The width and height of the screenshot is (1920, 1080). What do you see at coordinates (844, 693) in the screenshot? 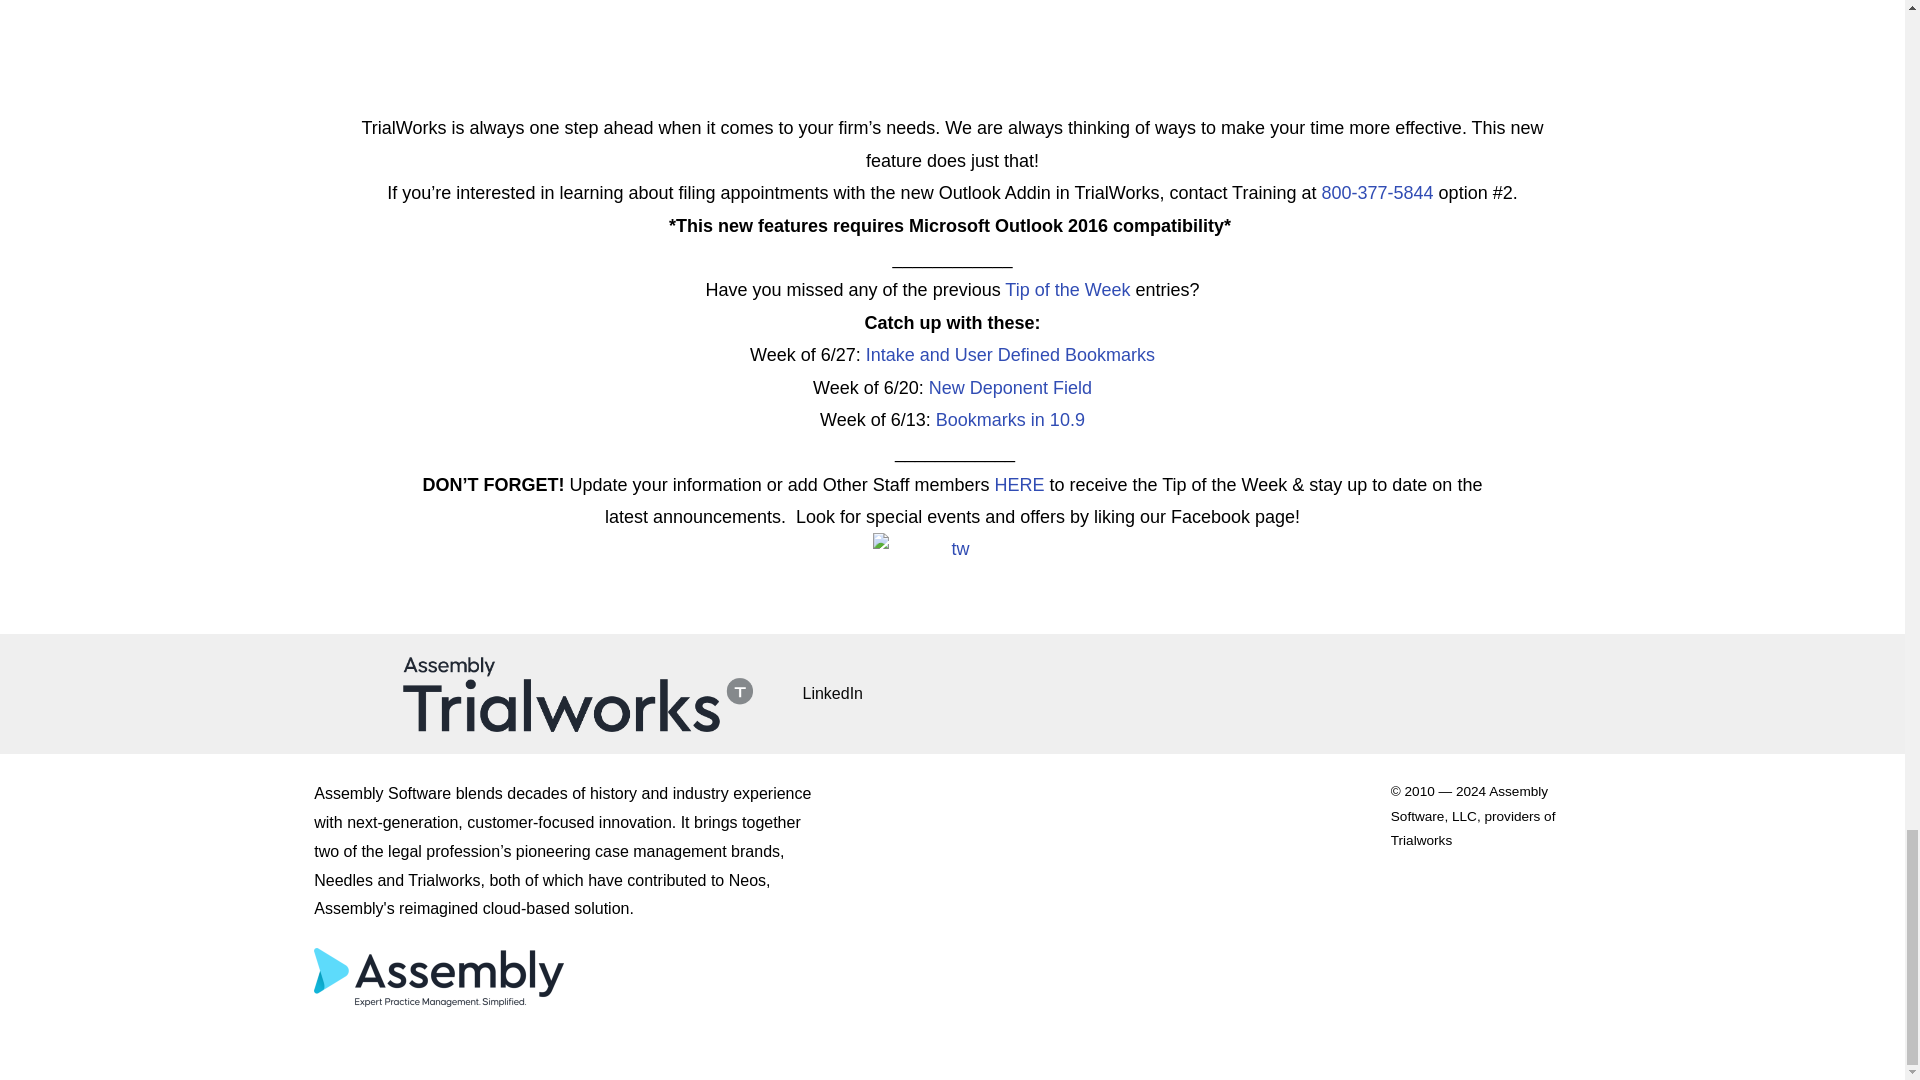
I see `LinkedIn` at bounding box center [844, 693].